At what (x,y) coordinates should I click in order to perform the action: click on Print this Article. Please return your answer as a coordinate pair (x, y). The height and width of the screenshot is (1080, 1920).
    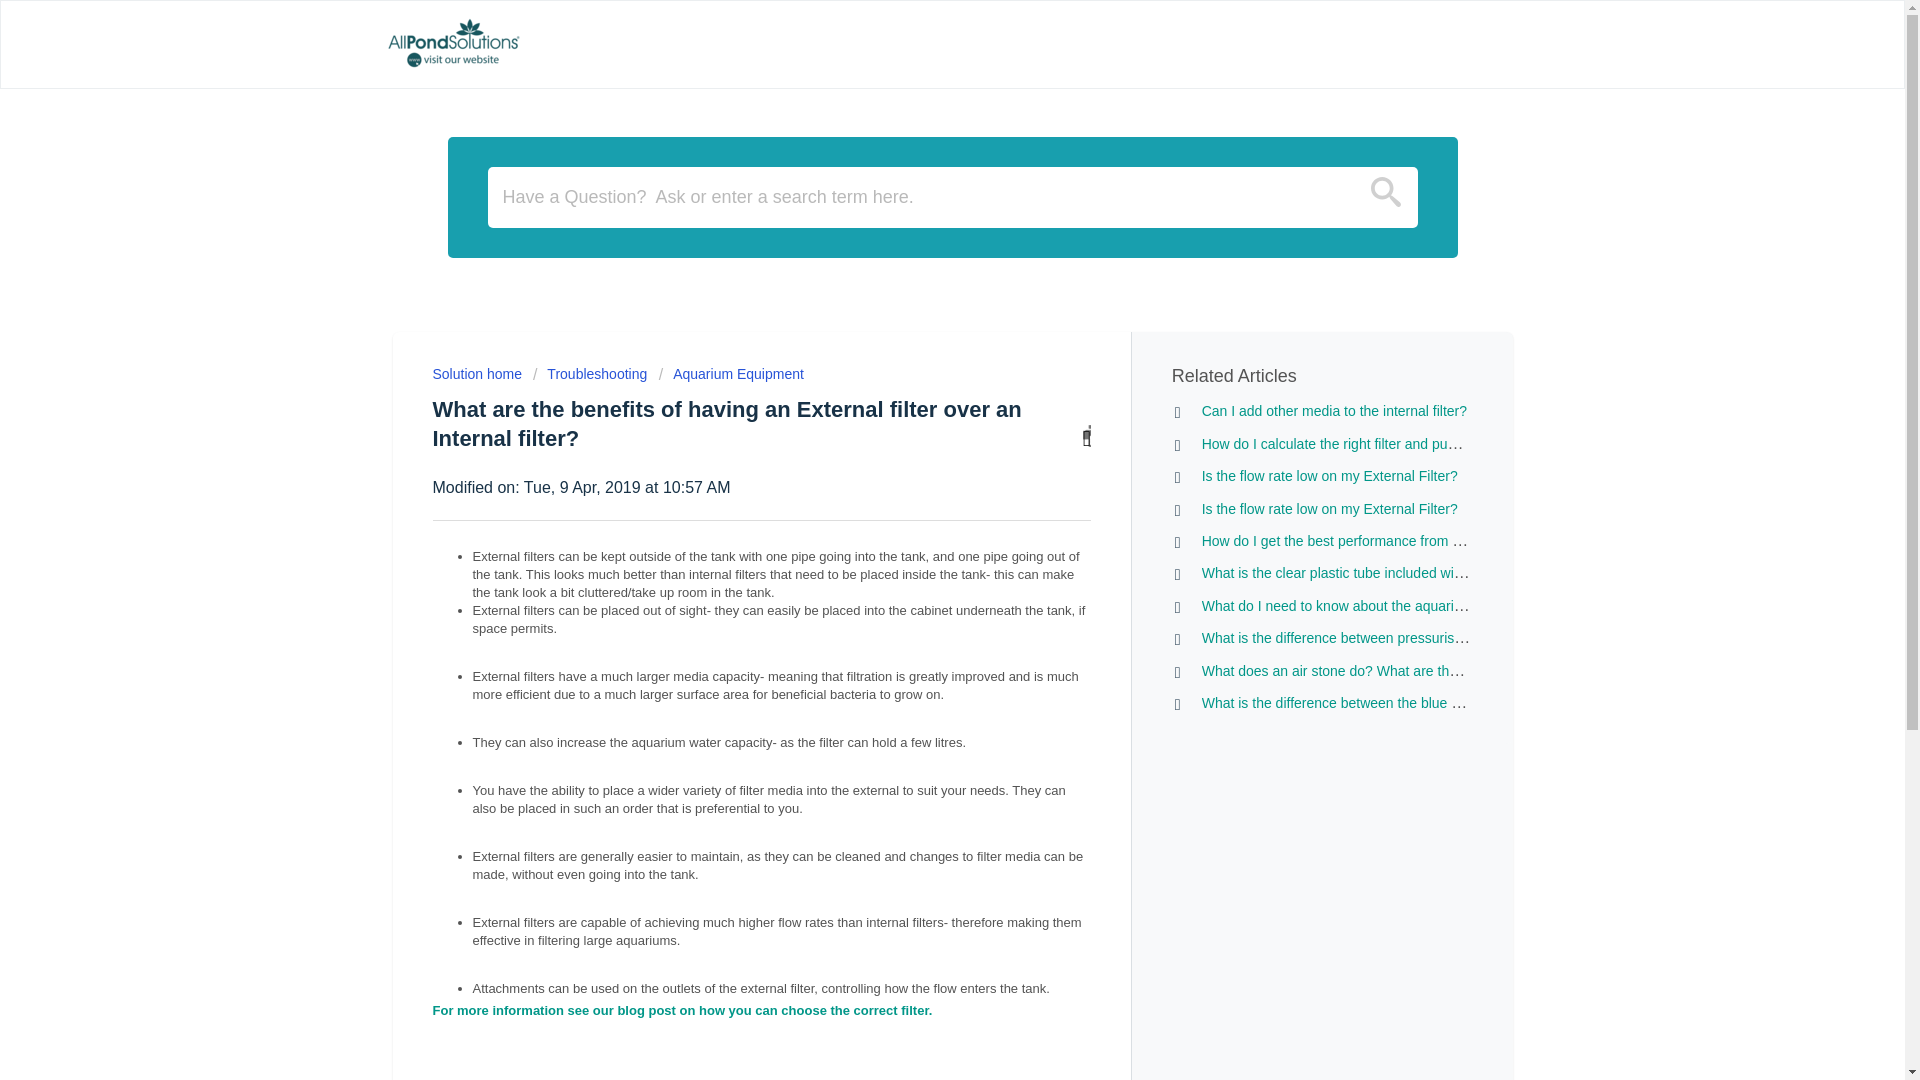
    Looking at the image, I should click on (1086, 436).